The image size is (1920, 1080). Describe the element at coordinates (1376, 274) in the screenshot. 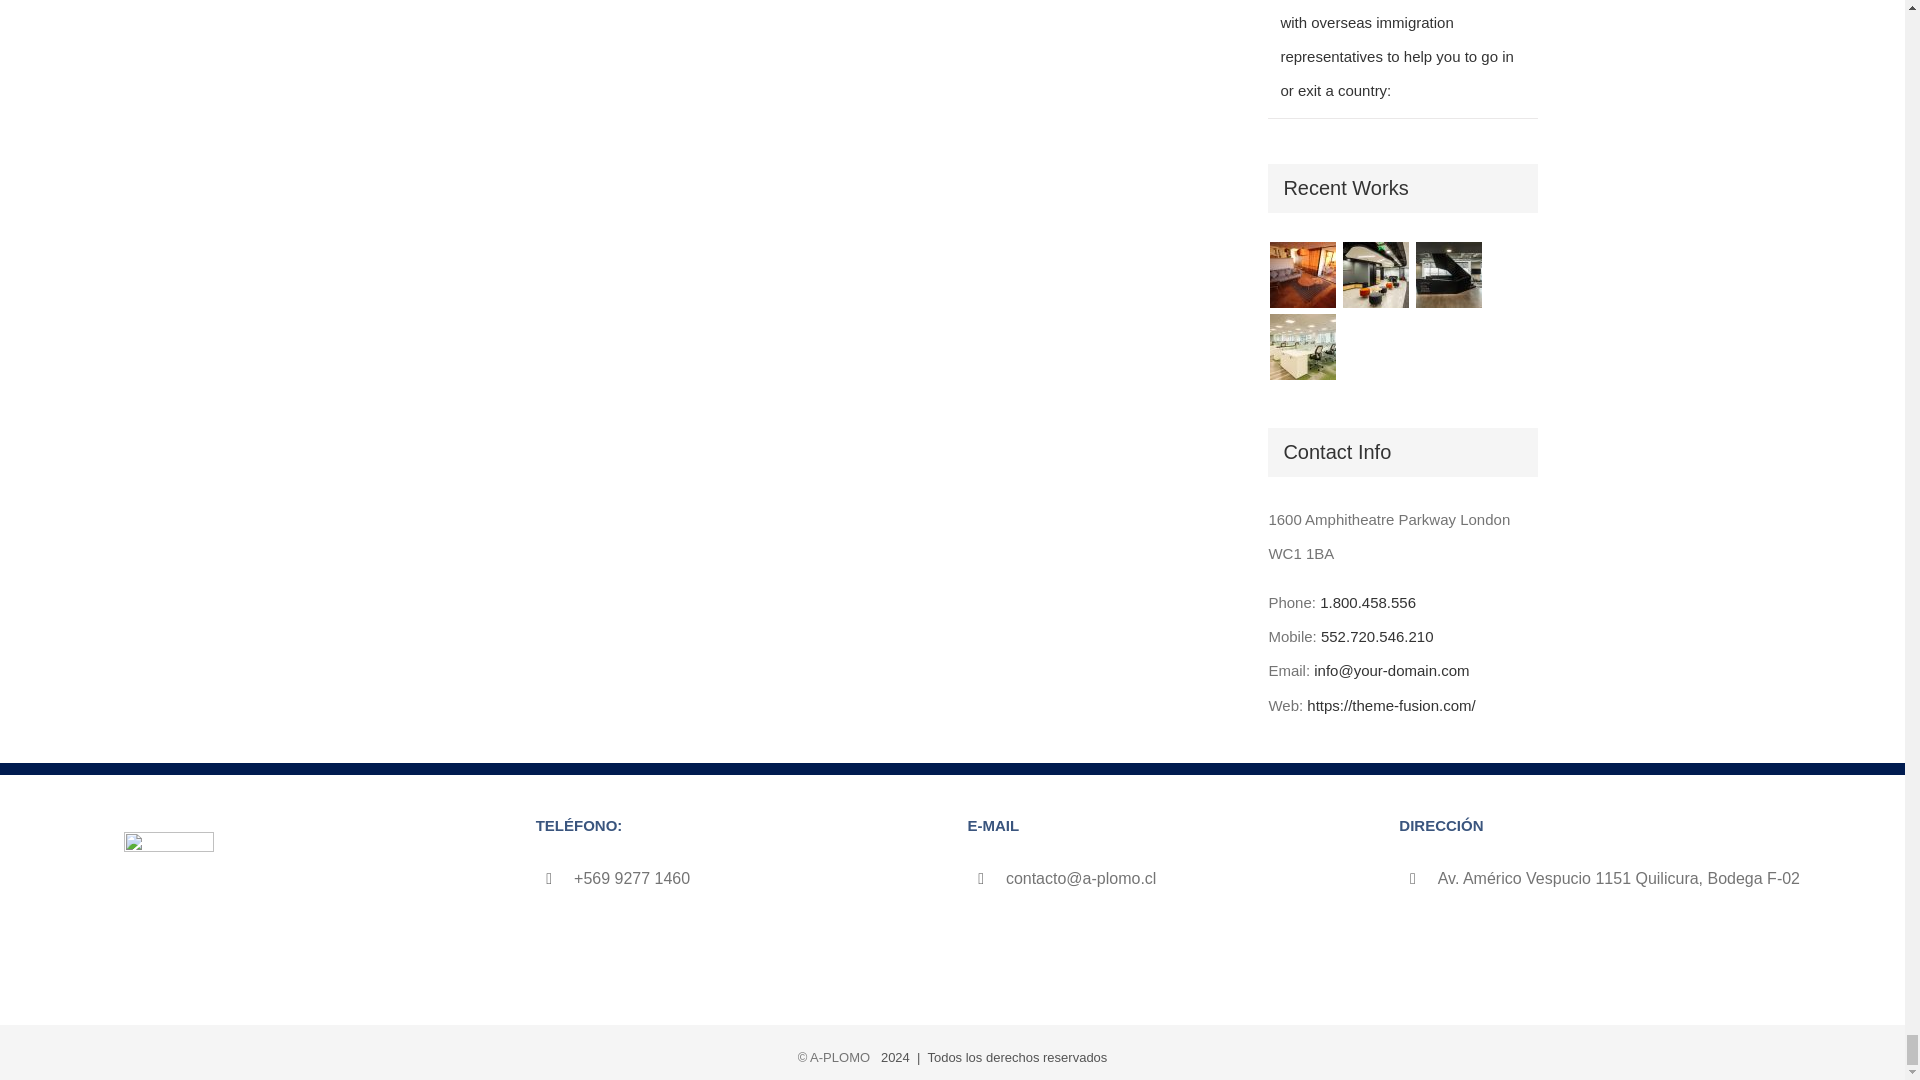

I see `PUNTO TICKET` at that location.